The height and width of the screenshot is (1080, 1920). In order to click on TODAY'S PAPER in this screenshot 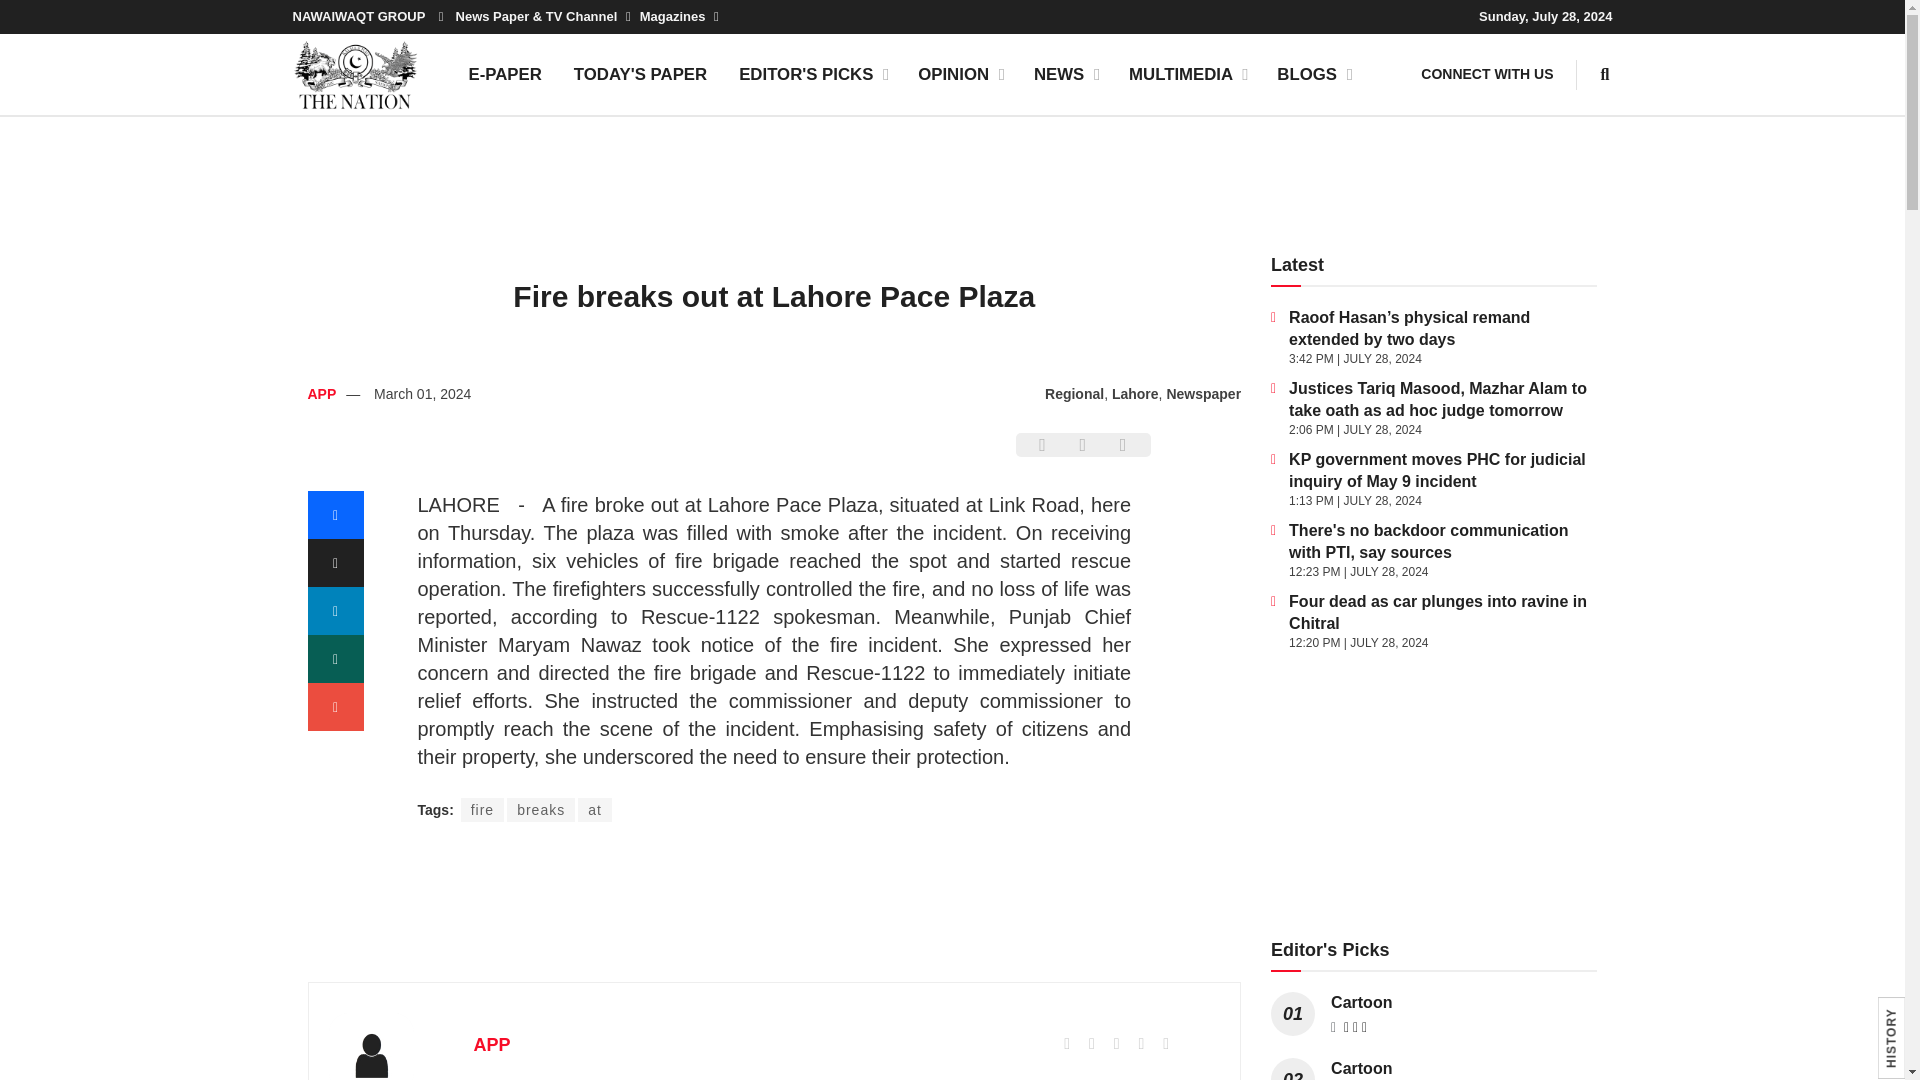, I will do `click(640, 74)`.